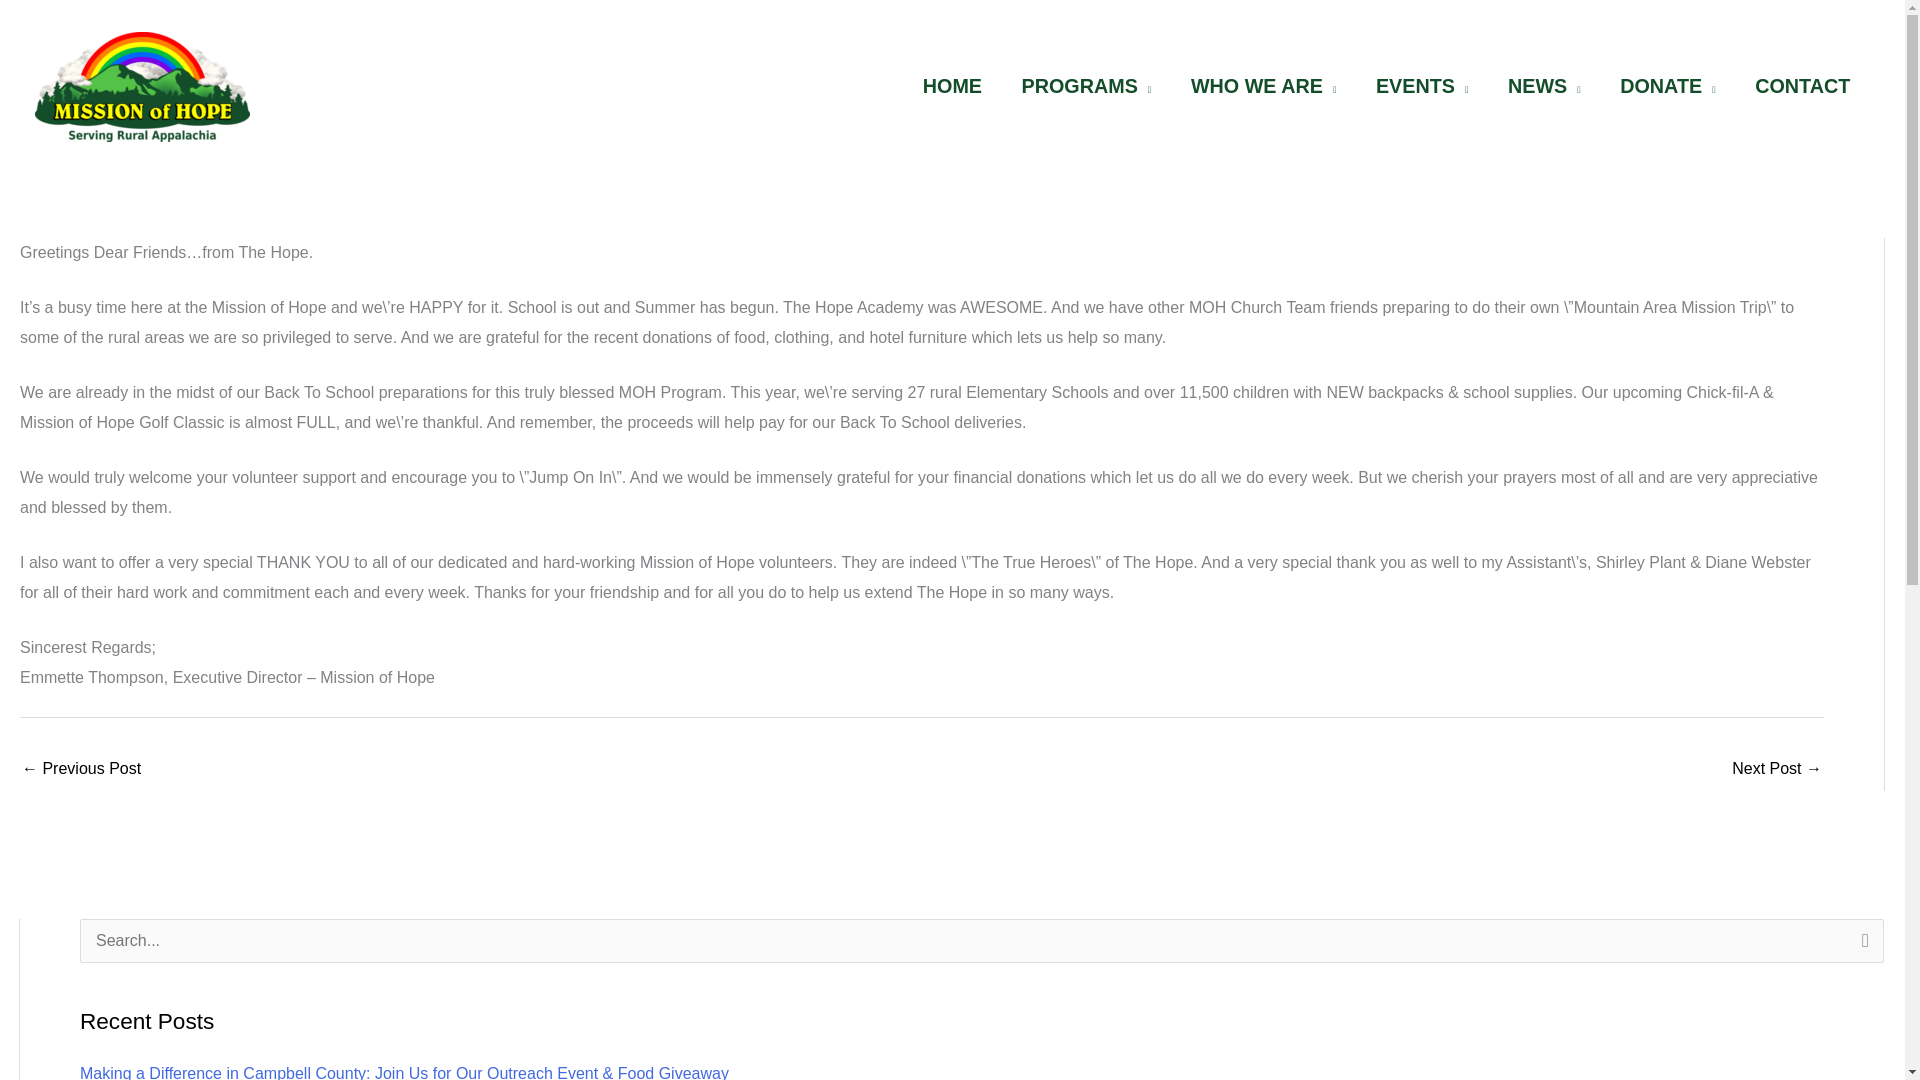 The width and height of the screenshot is (1920, 1080). Describe the element at coordinates (1263, 86) in the screenshot. I see `WHO WE ARE` at that location.